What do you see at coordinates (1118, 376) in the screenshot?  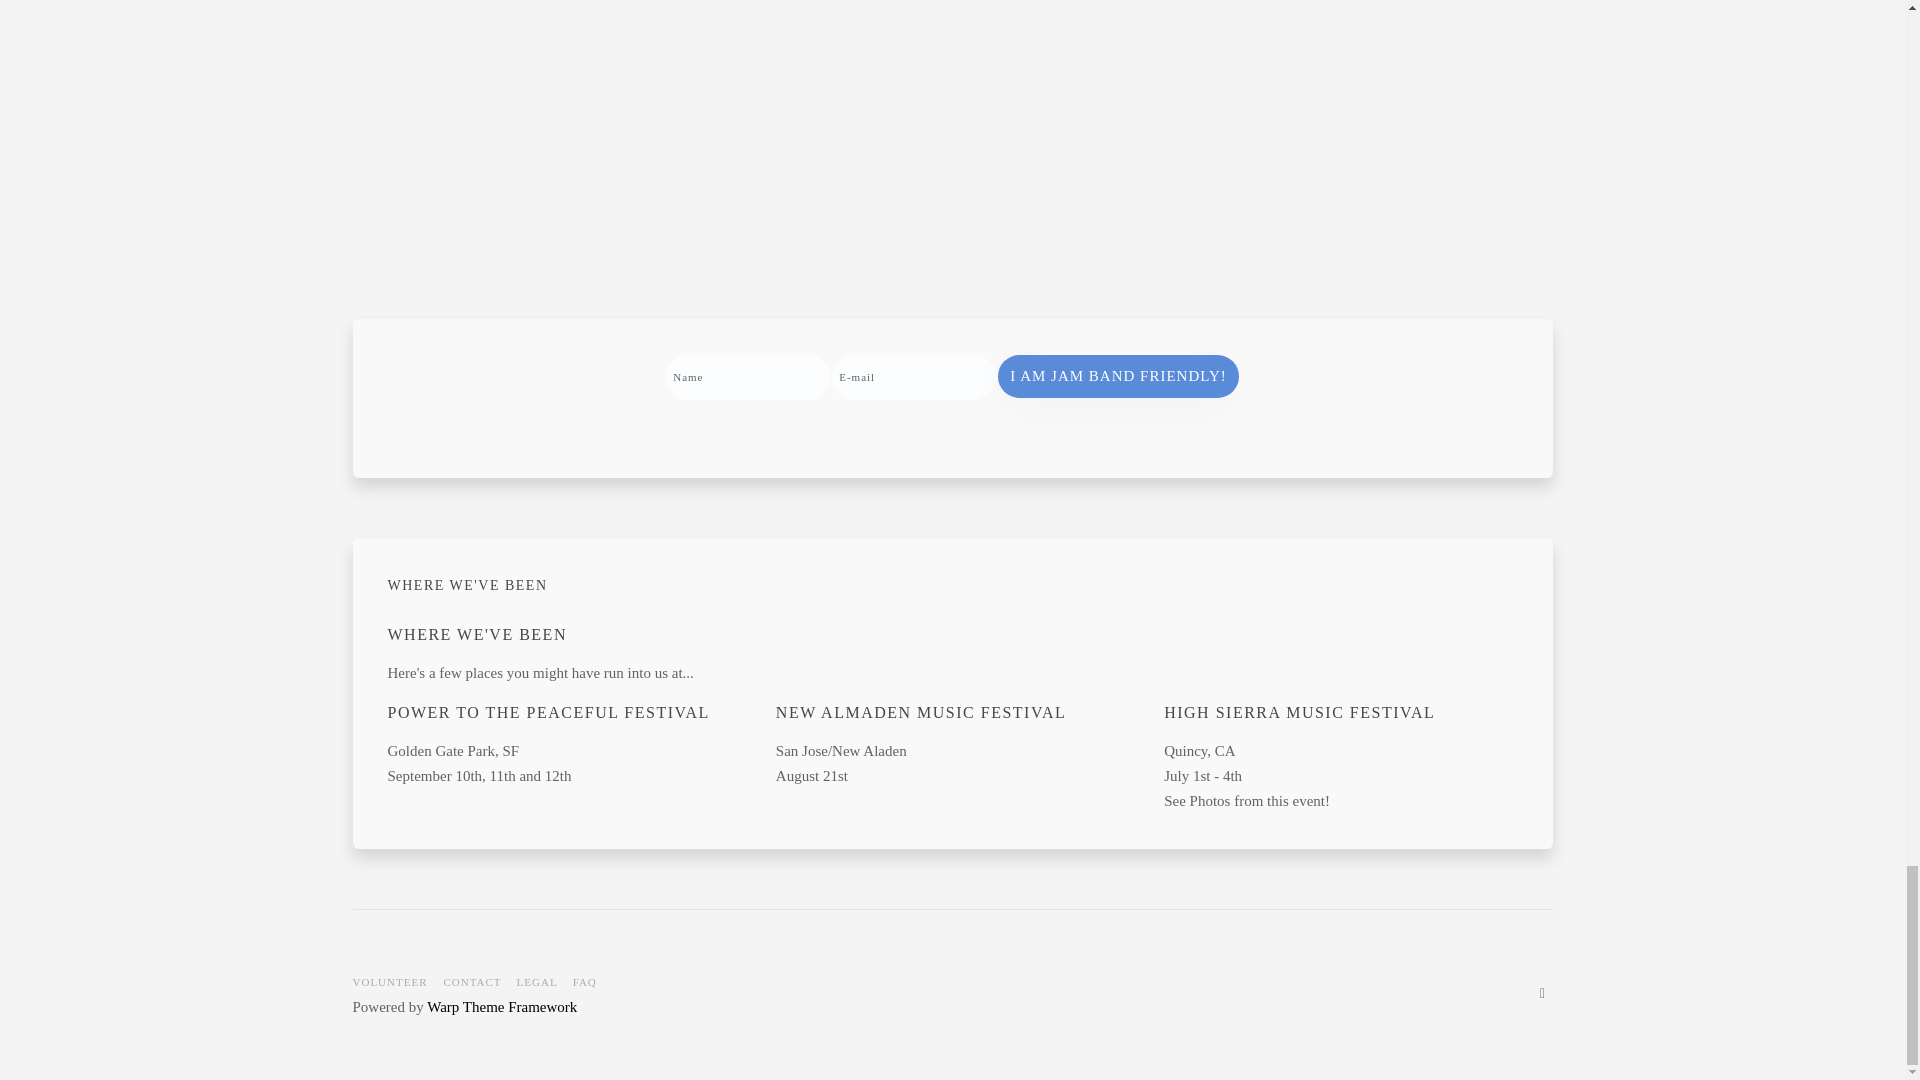 I see `I am Jam Band Friendly!` at bounding box center [1118, 376].